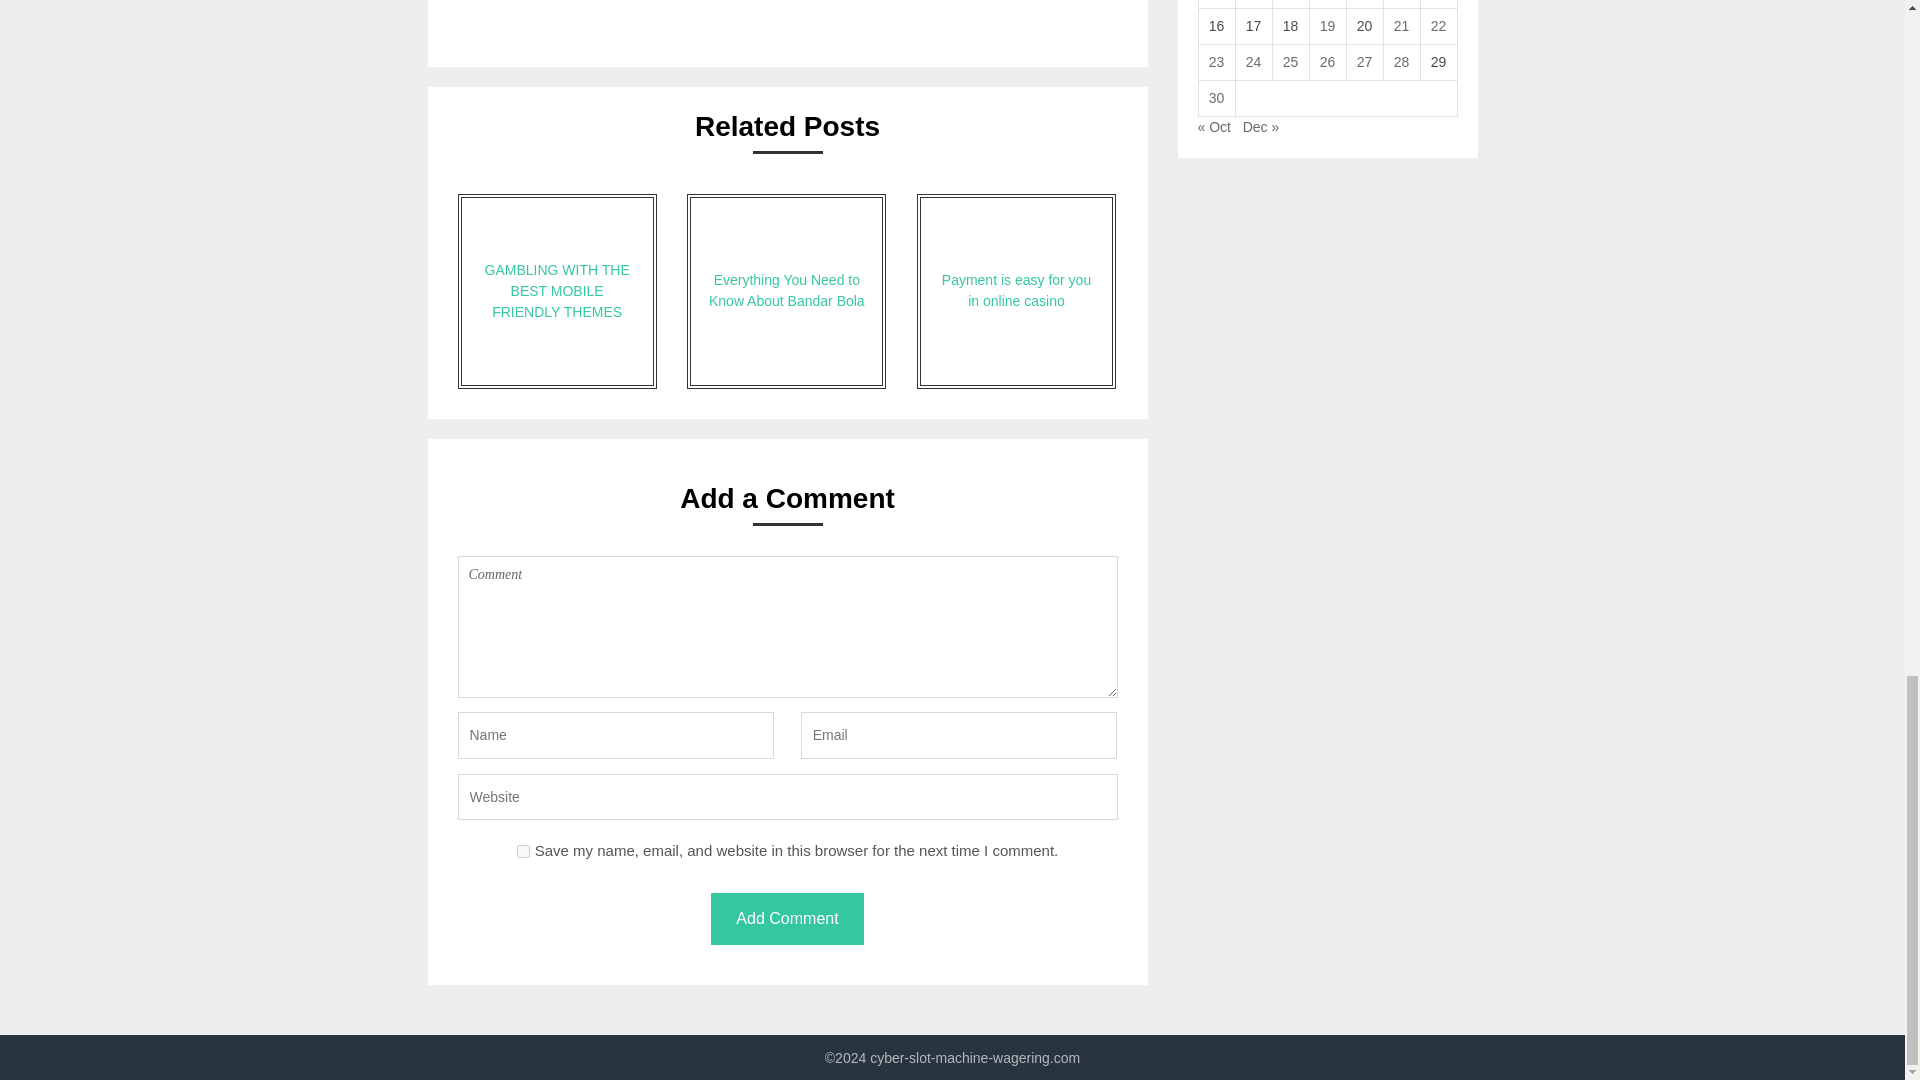 The width and height of the screenshot is (1920, 1080). I want to click on 19, so click(1328, 26).